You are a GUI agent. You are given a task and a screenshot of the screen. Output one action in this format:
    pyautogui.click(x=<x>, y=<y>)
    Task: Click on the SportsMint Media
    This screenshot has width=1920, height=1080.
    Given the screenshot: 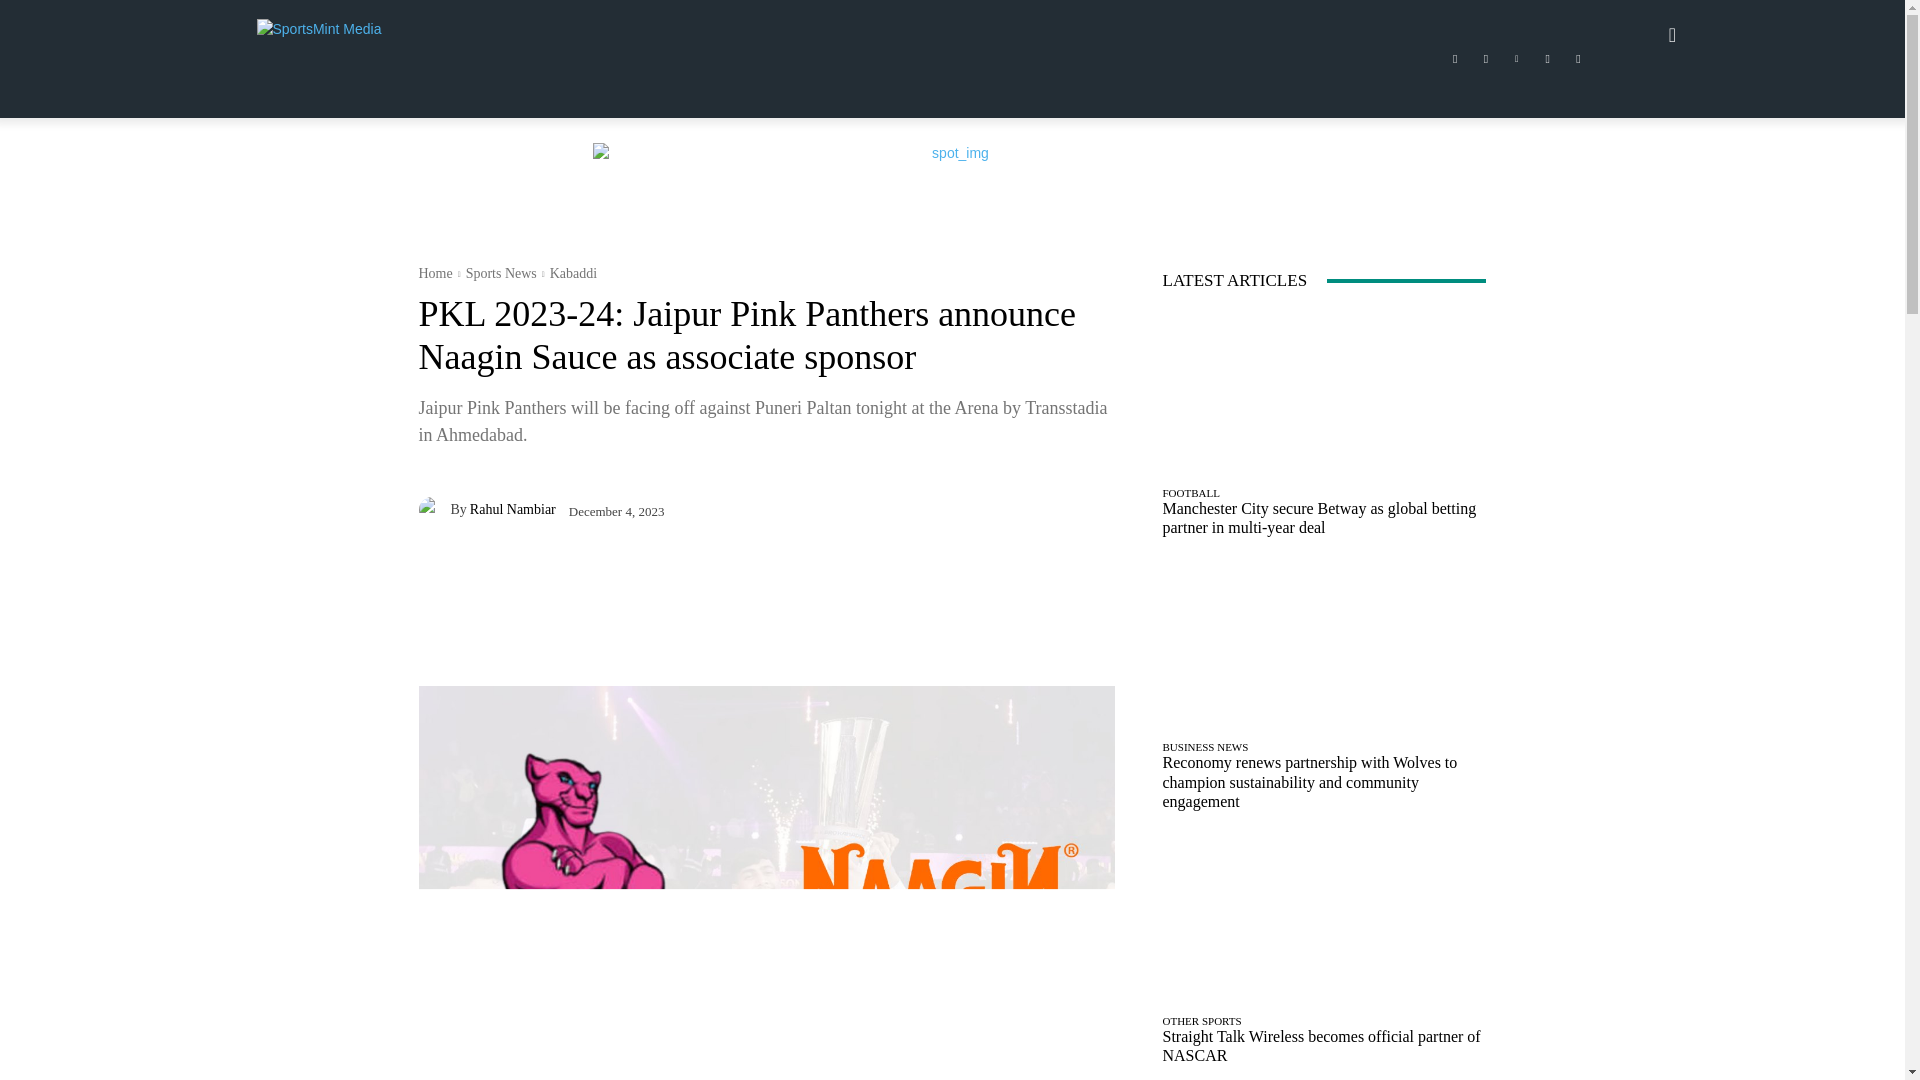 What is the action you would take?
    pyautogui.click(x=340, y=34)
    